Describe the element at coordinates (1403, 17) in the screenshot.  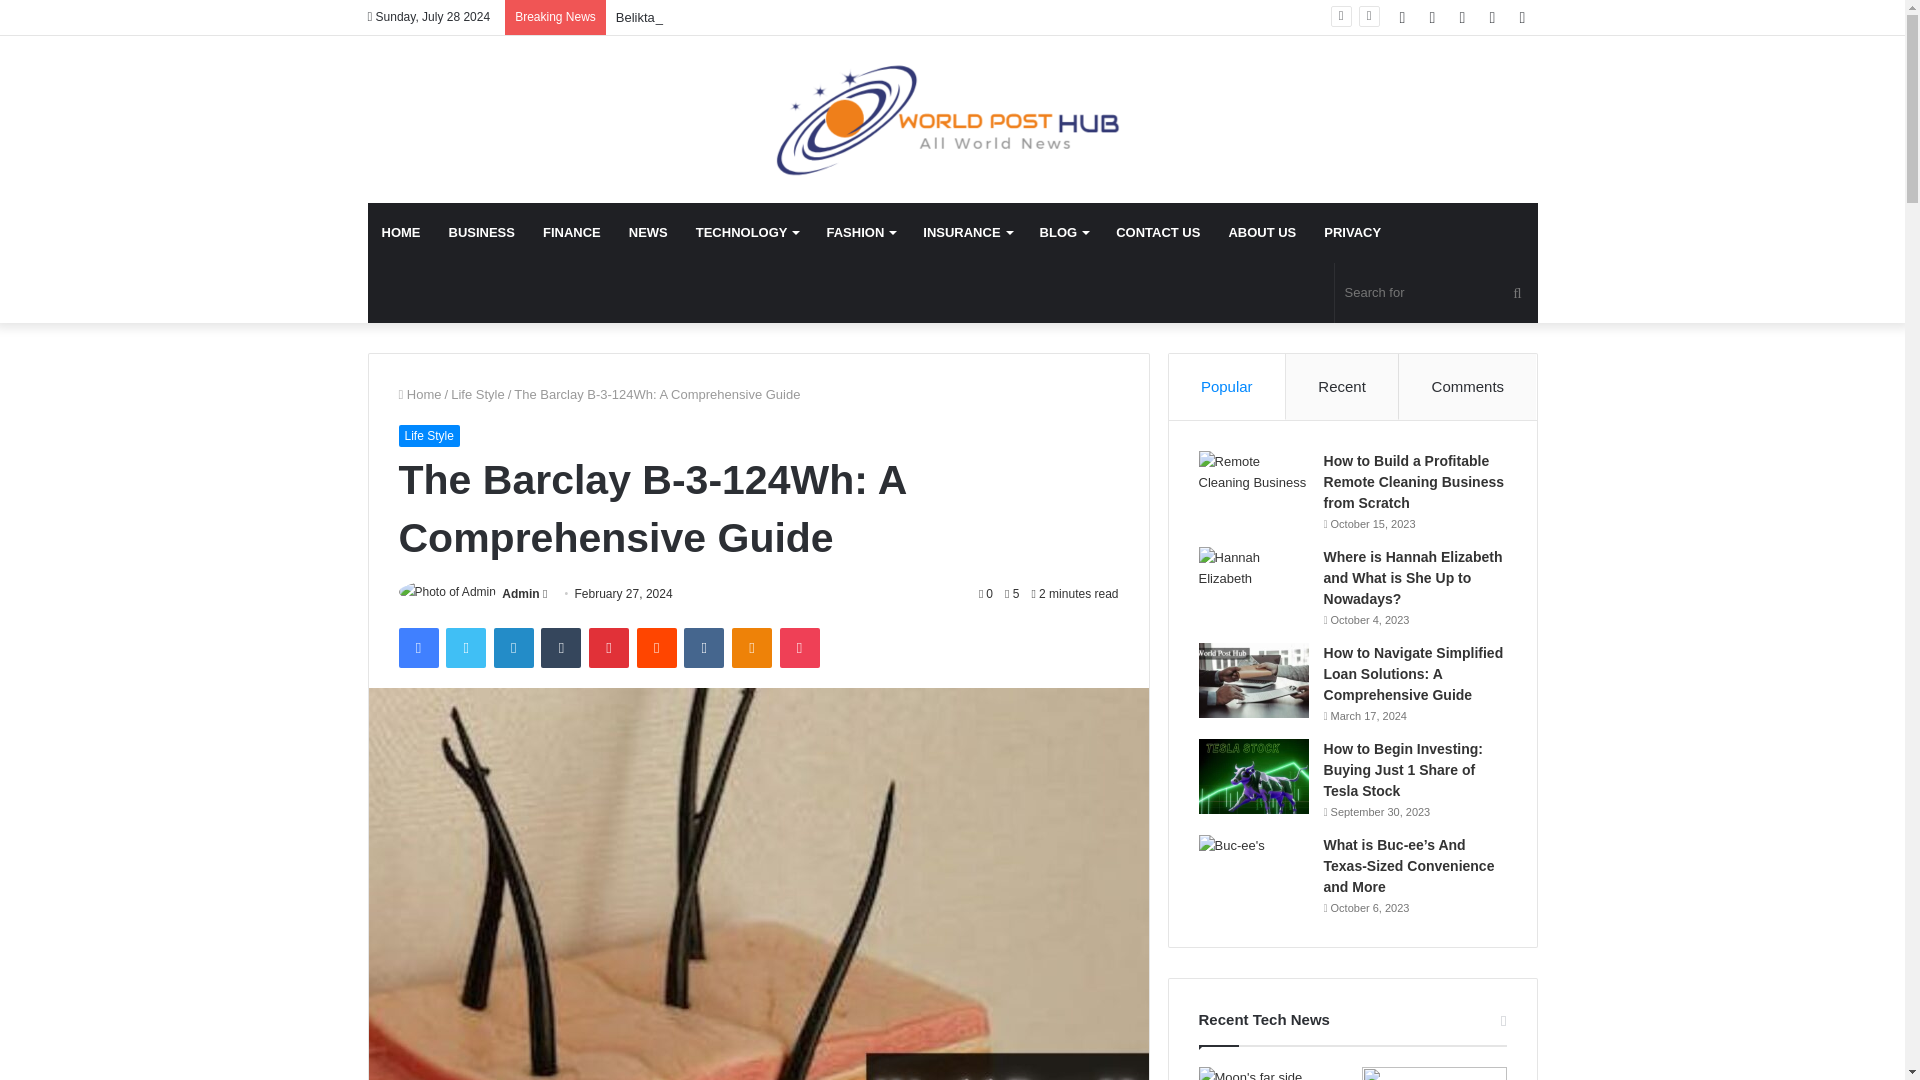
I see `Facebook` at that location.